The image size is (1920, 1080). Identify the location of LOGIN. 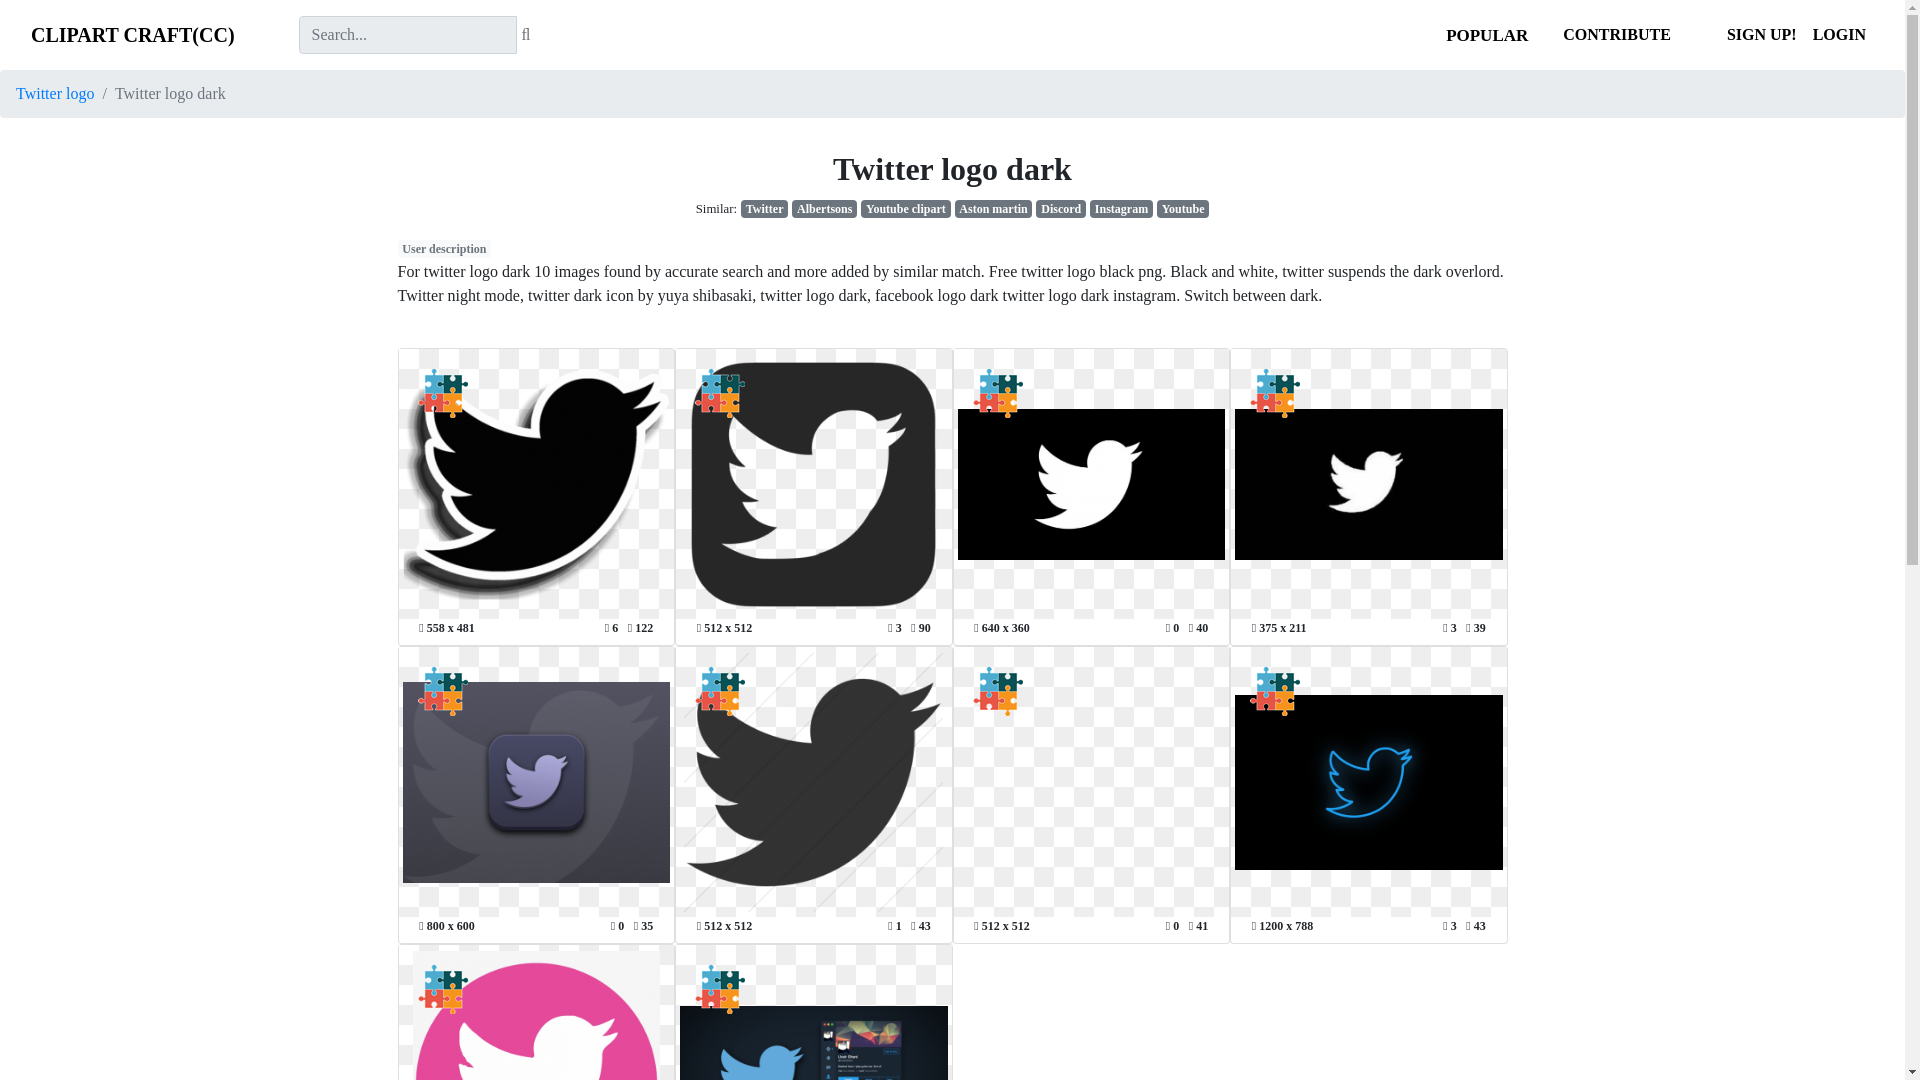
(1838, 35).